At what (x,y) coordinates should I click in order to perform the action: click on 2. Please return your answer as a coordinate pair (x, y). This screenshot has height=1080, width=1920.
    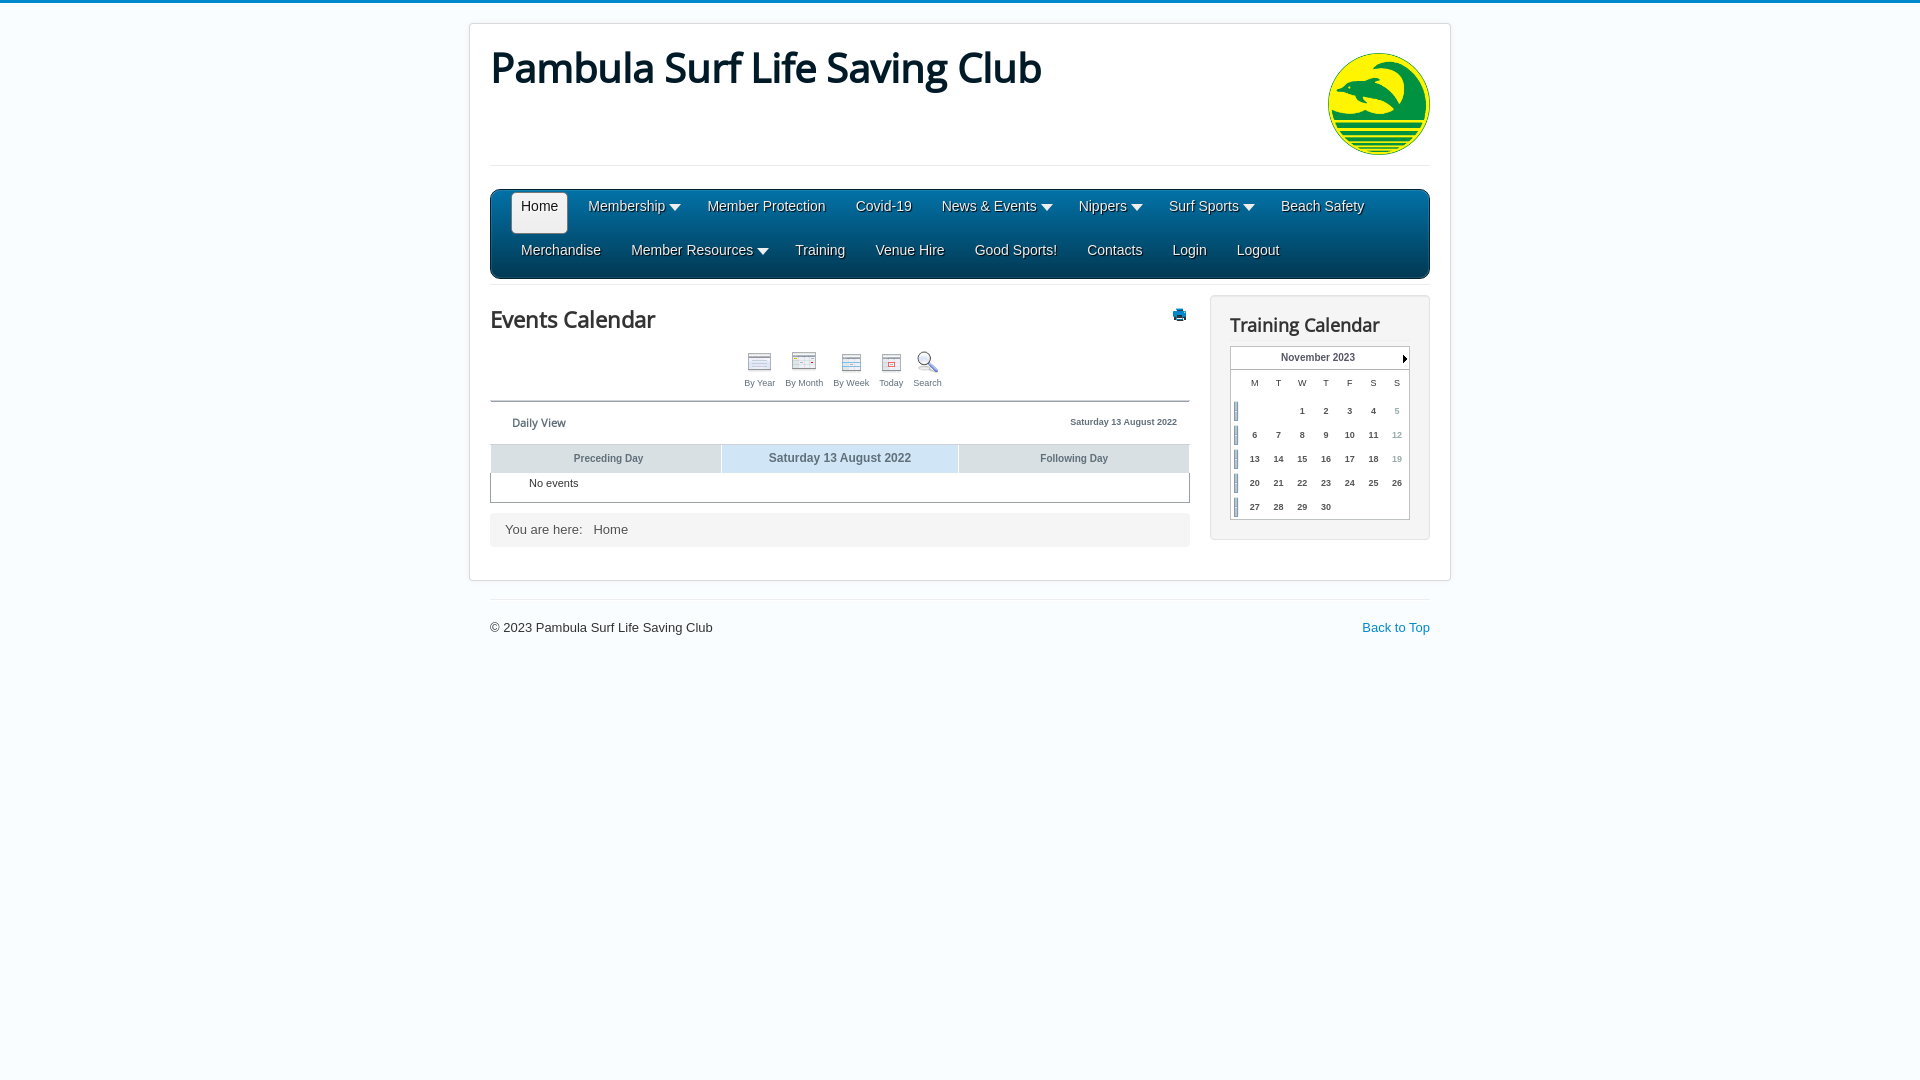
    Looking at the image, I should click on (1326, 411).